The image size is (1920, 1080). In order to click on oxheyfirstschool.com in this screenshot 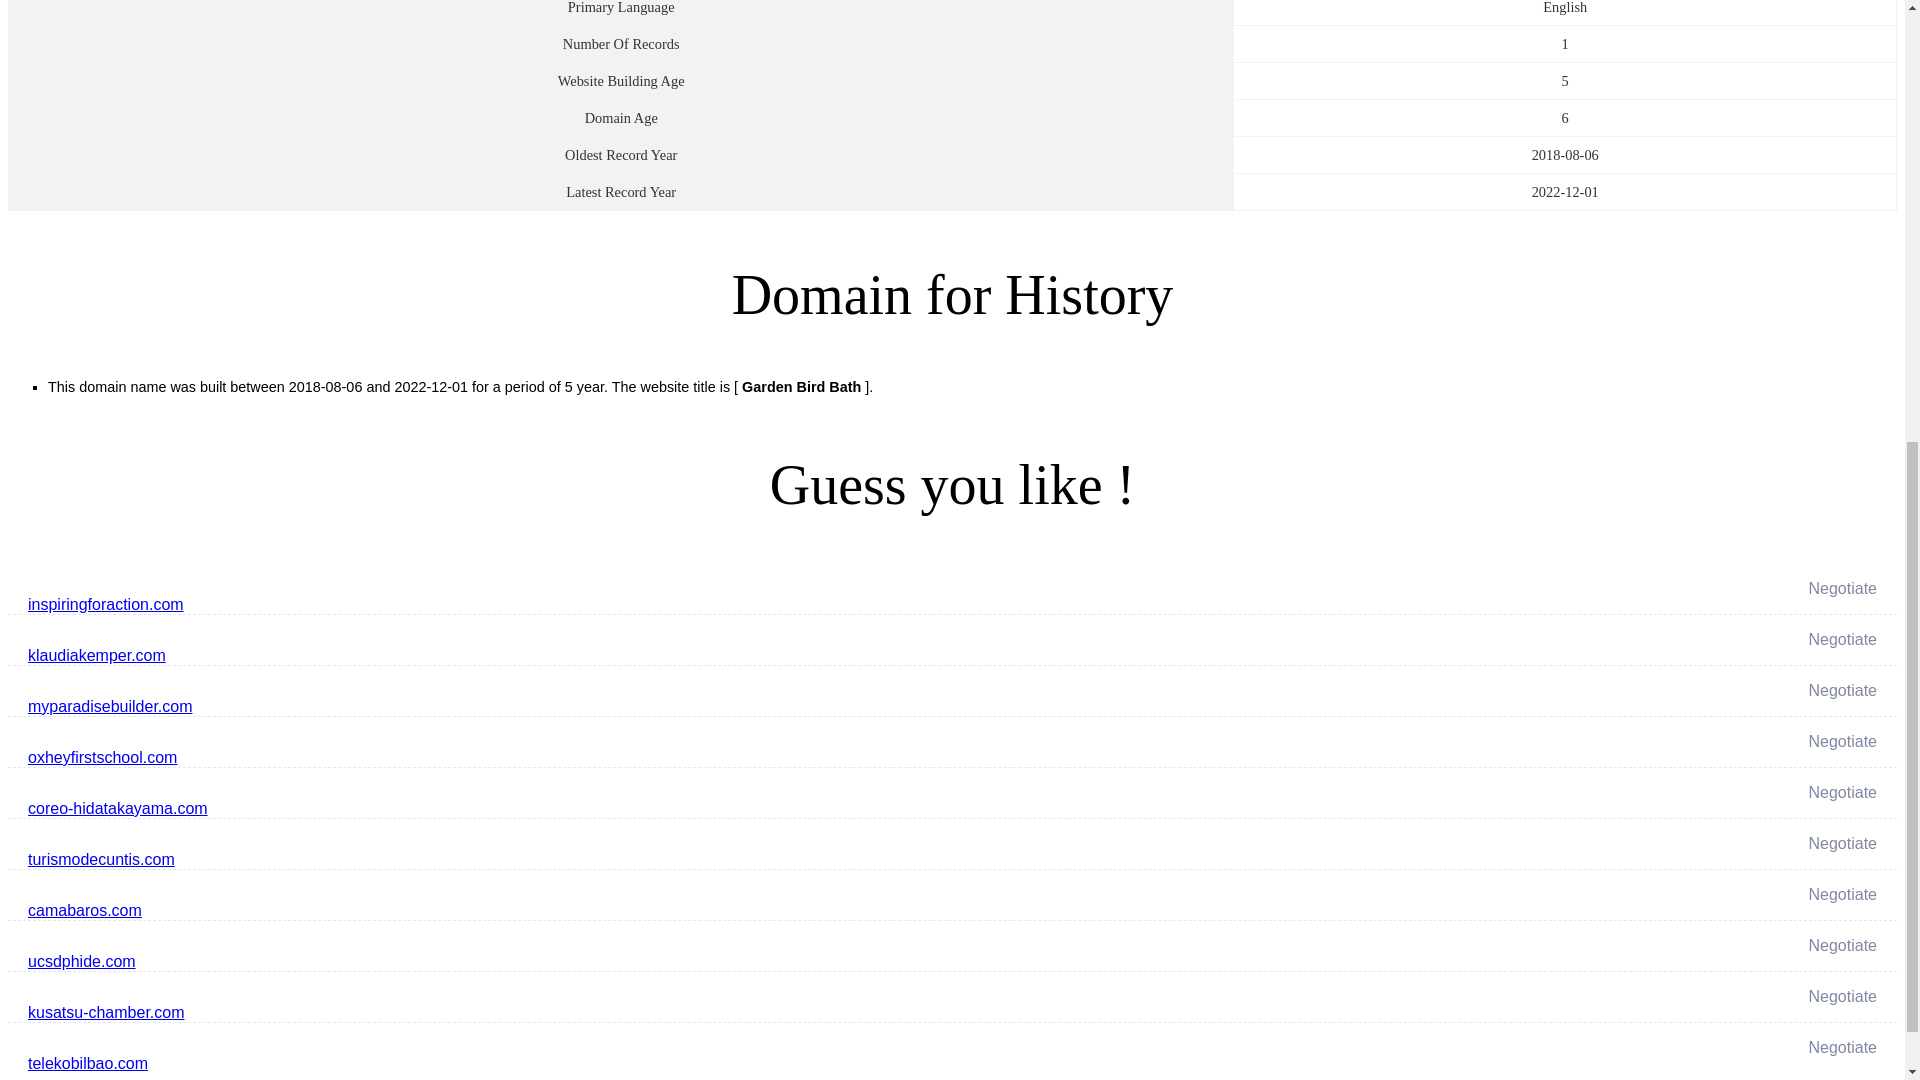, I will do `click(638, 758)`.